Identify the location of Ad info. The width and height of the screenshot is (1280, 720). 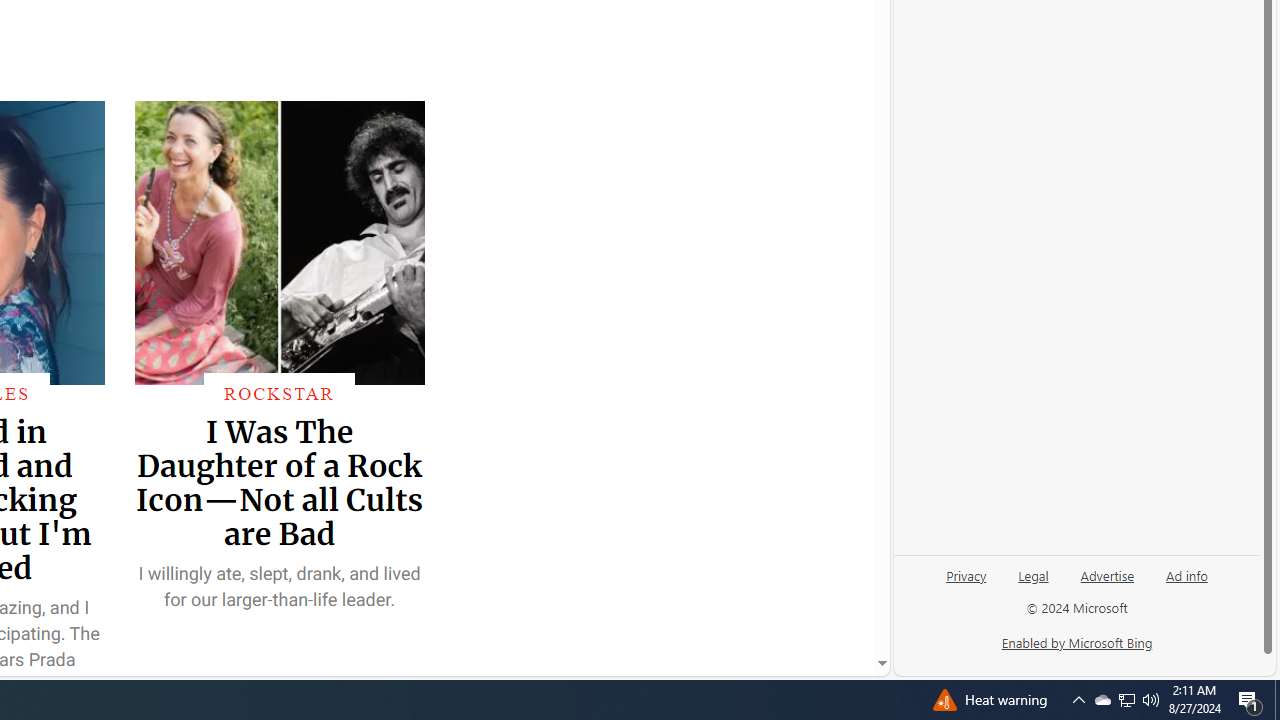
(1187, 574).